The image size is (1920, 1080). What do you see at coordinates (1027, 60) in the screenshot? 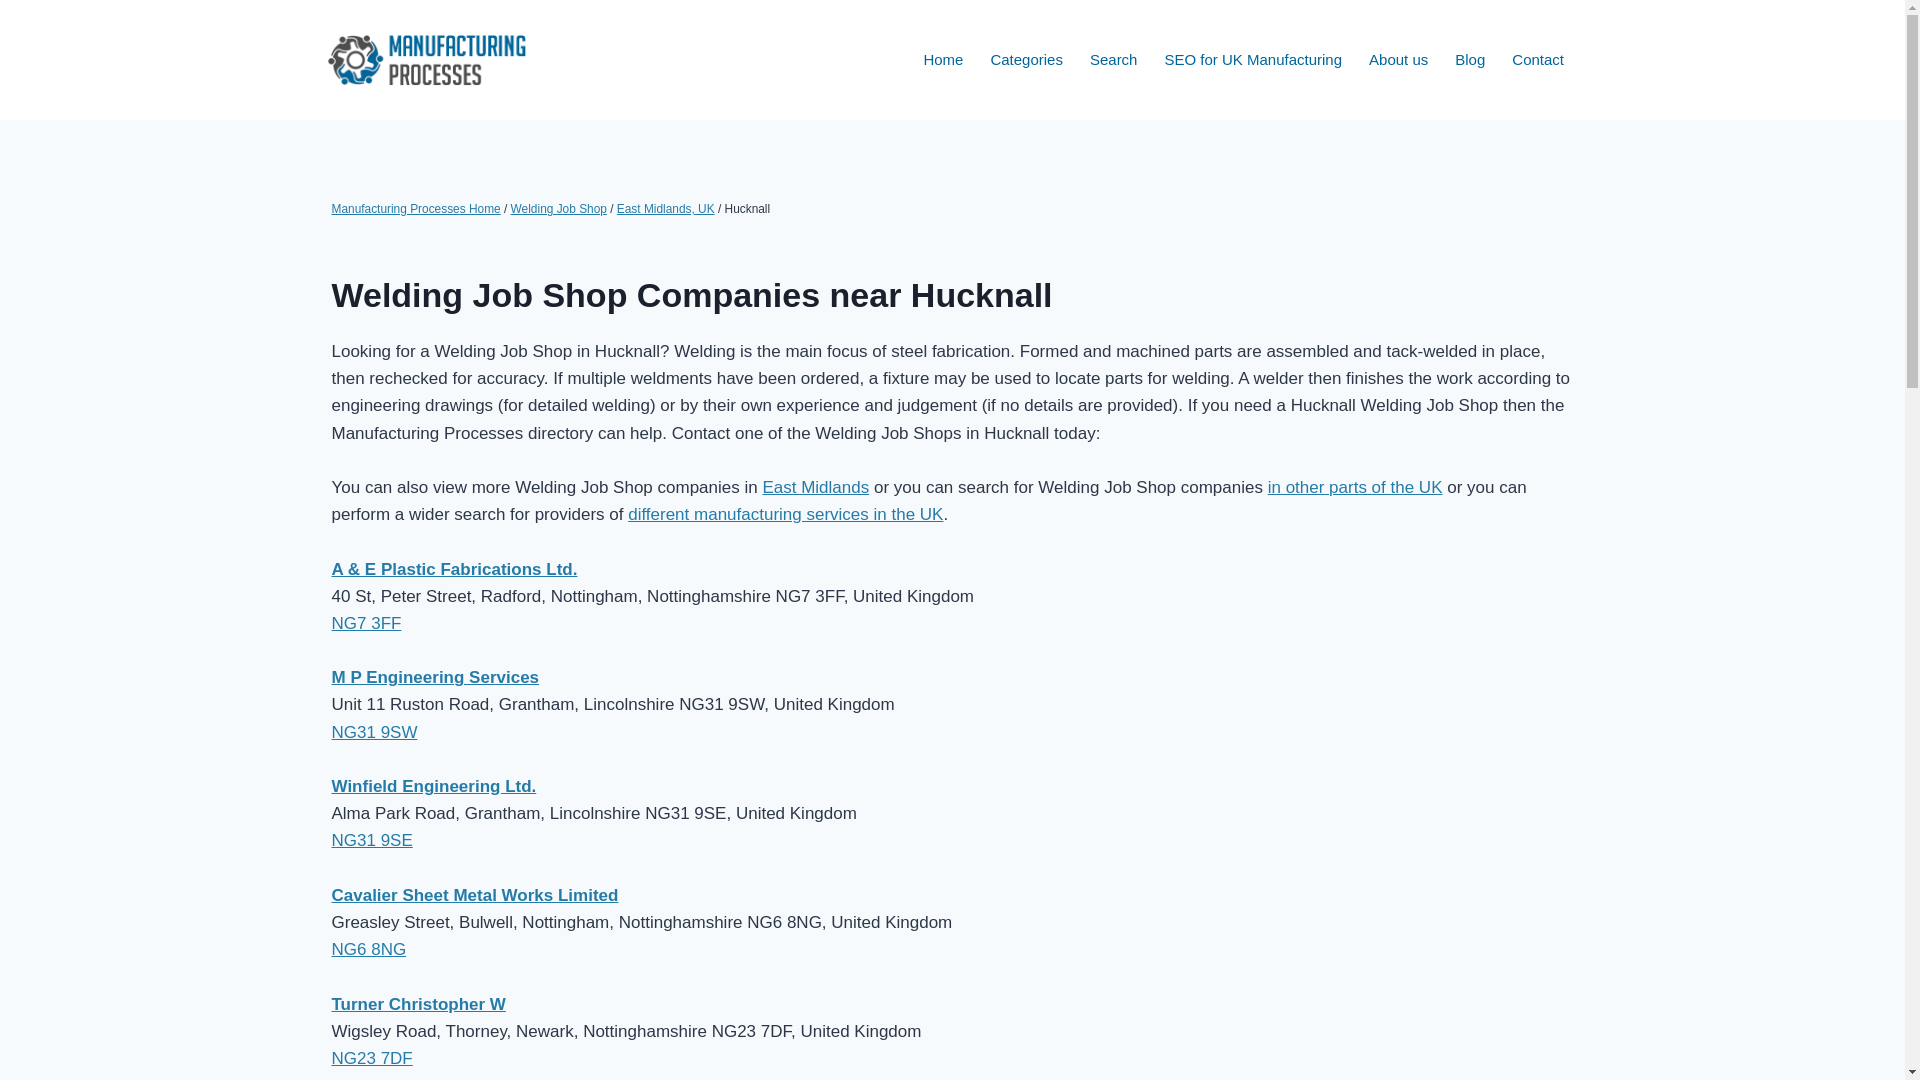
I see `Categories` at bounding box center [1027, 60].